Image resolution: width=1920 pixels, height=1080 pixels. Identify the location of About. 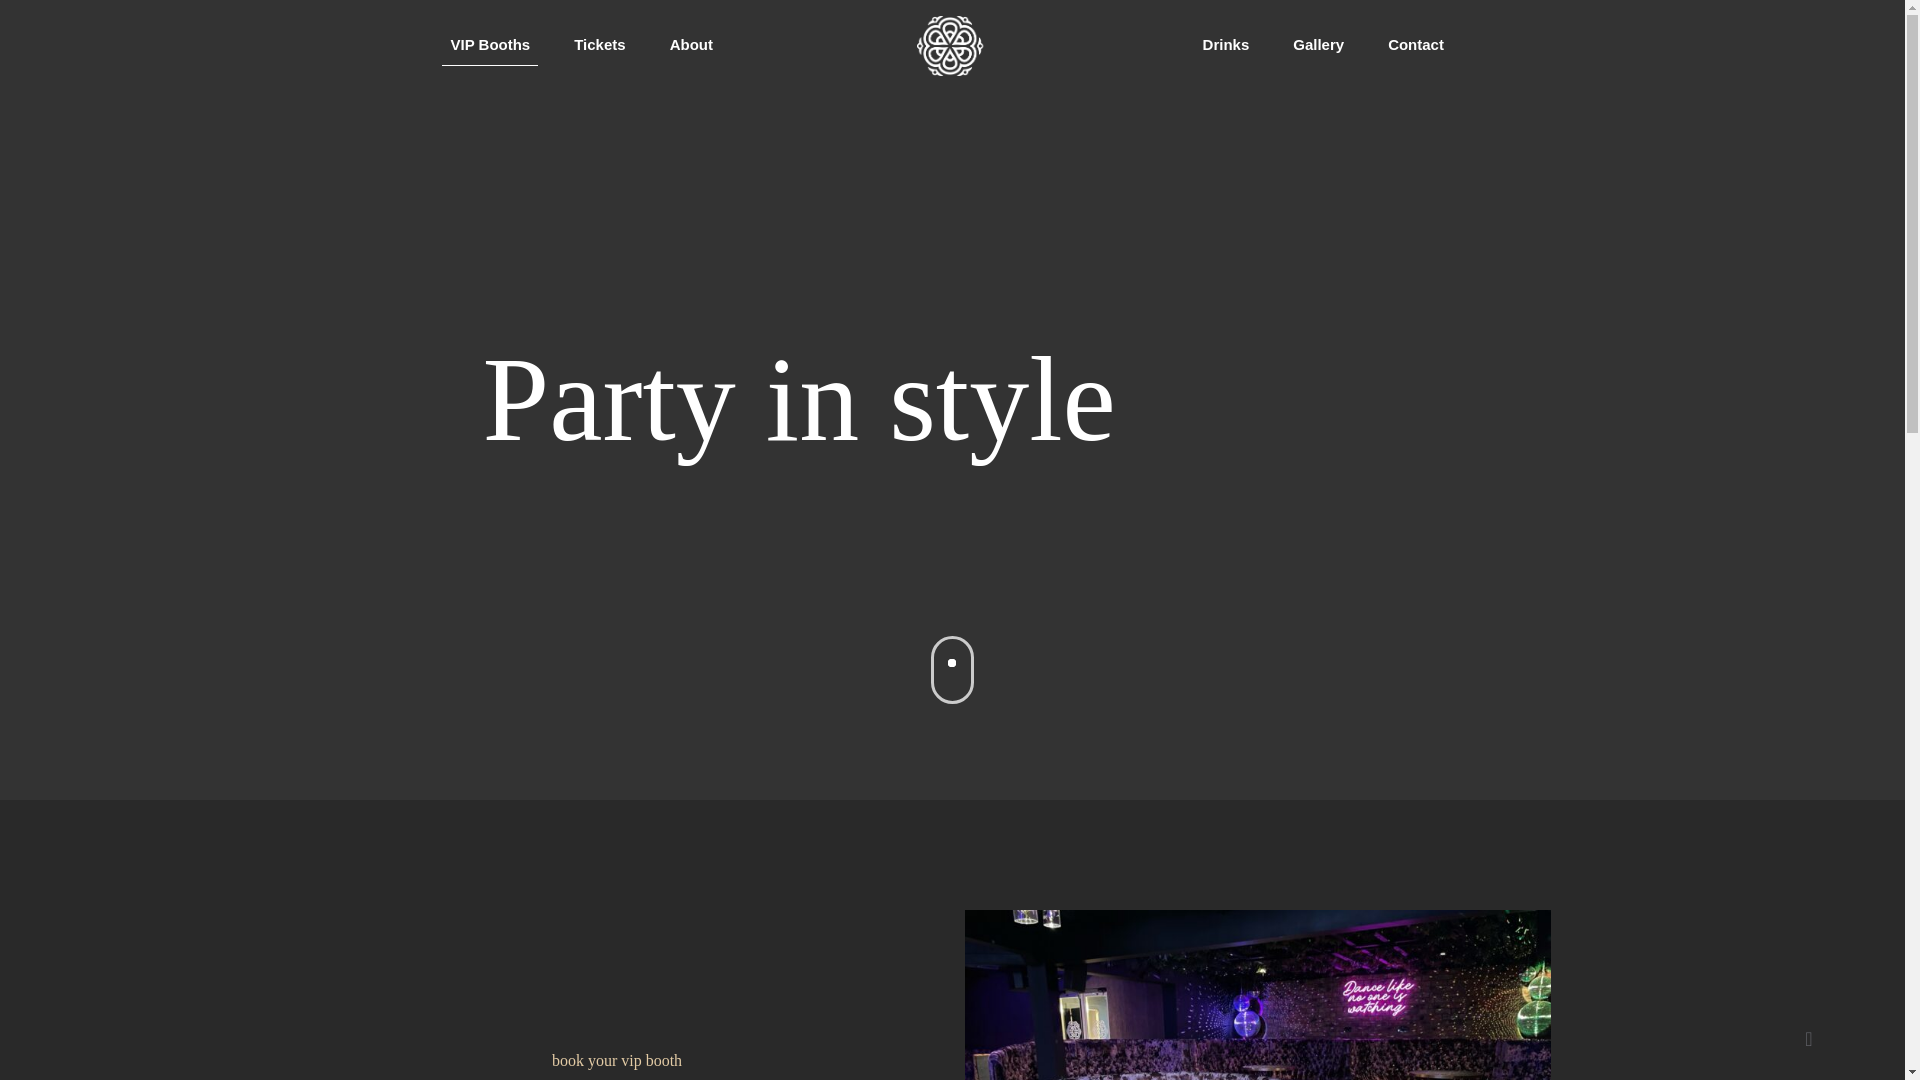
(692, 44).